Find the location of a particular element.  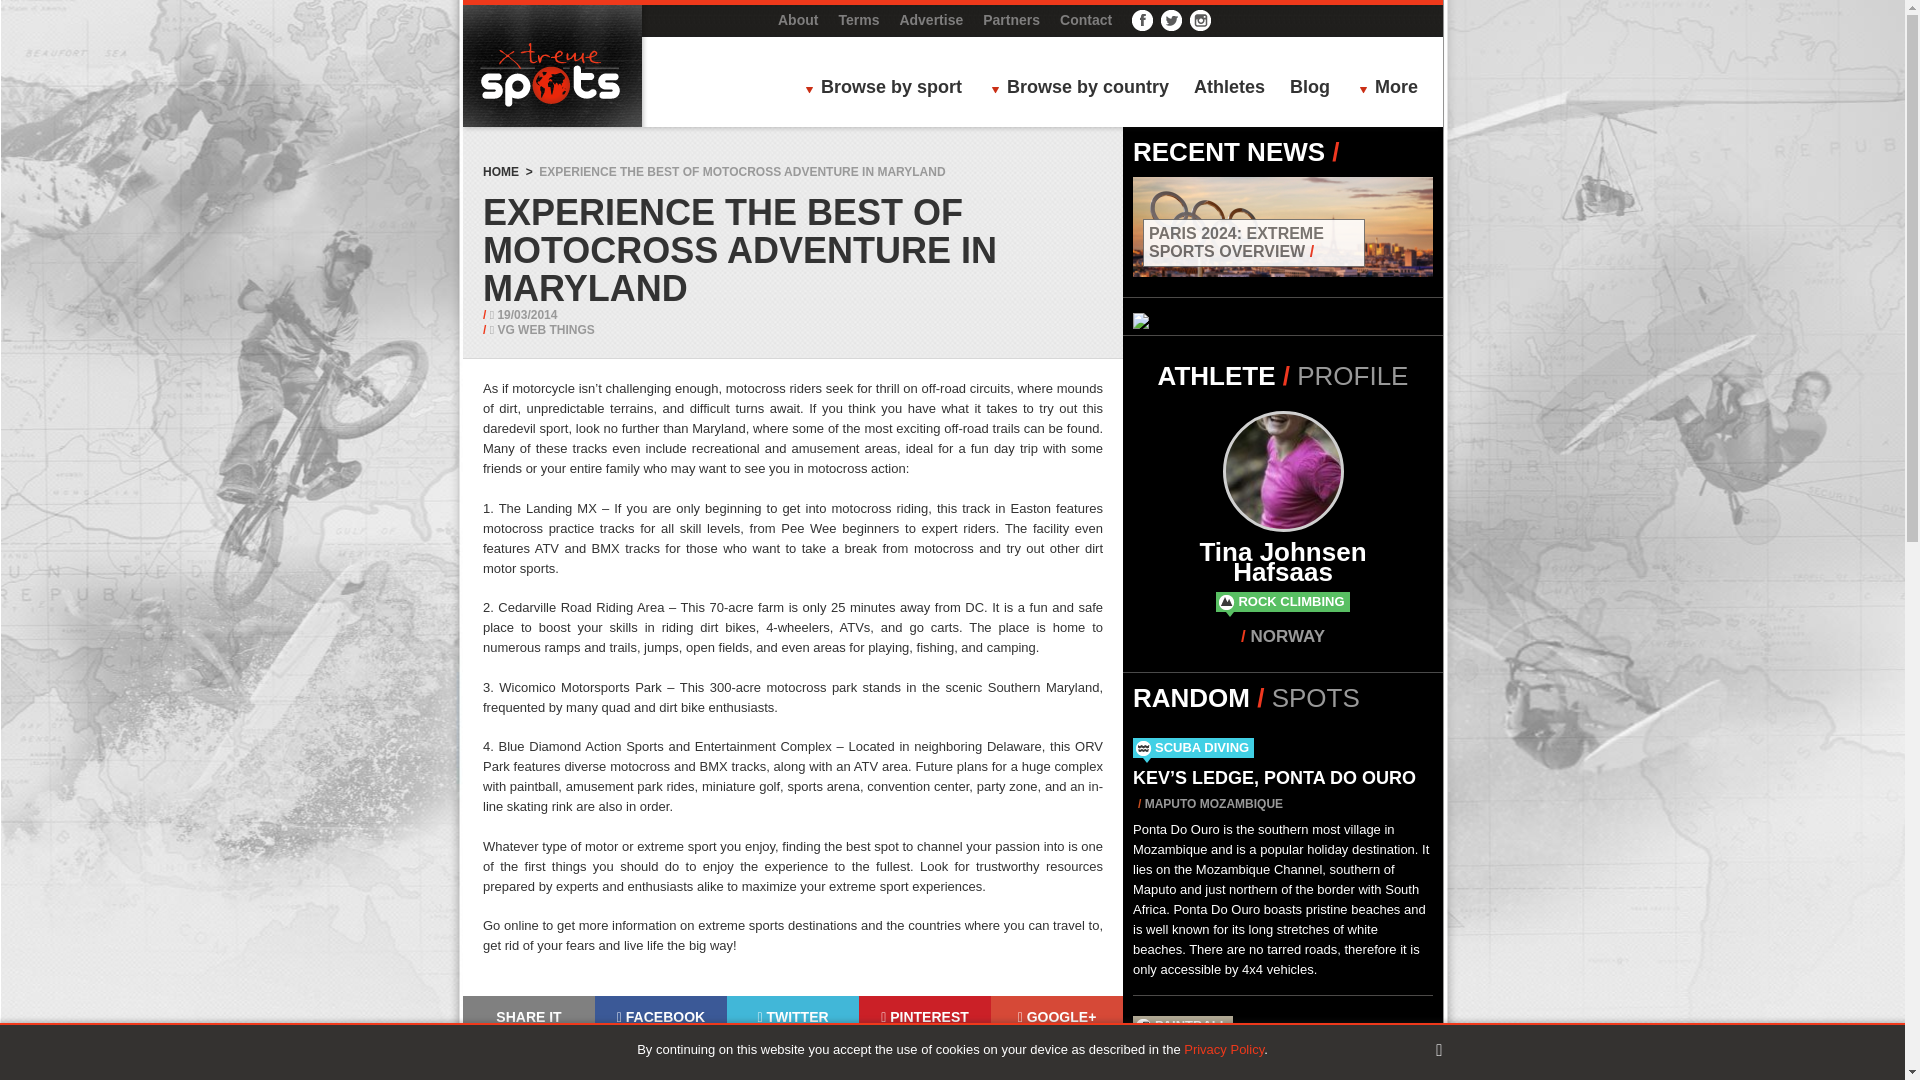

Terms is located at coordinates (858, 20).